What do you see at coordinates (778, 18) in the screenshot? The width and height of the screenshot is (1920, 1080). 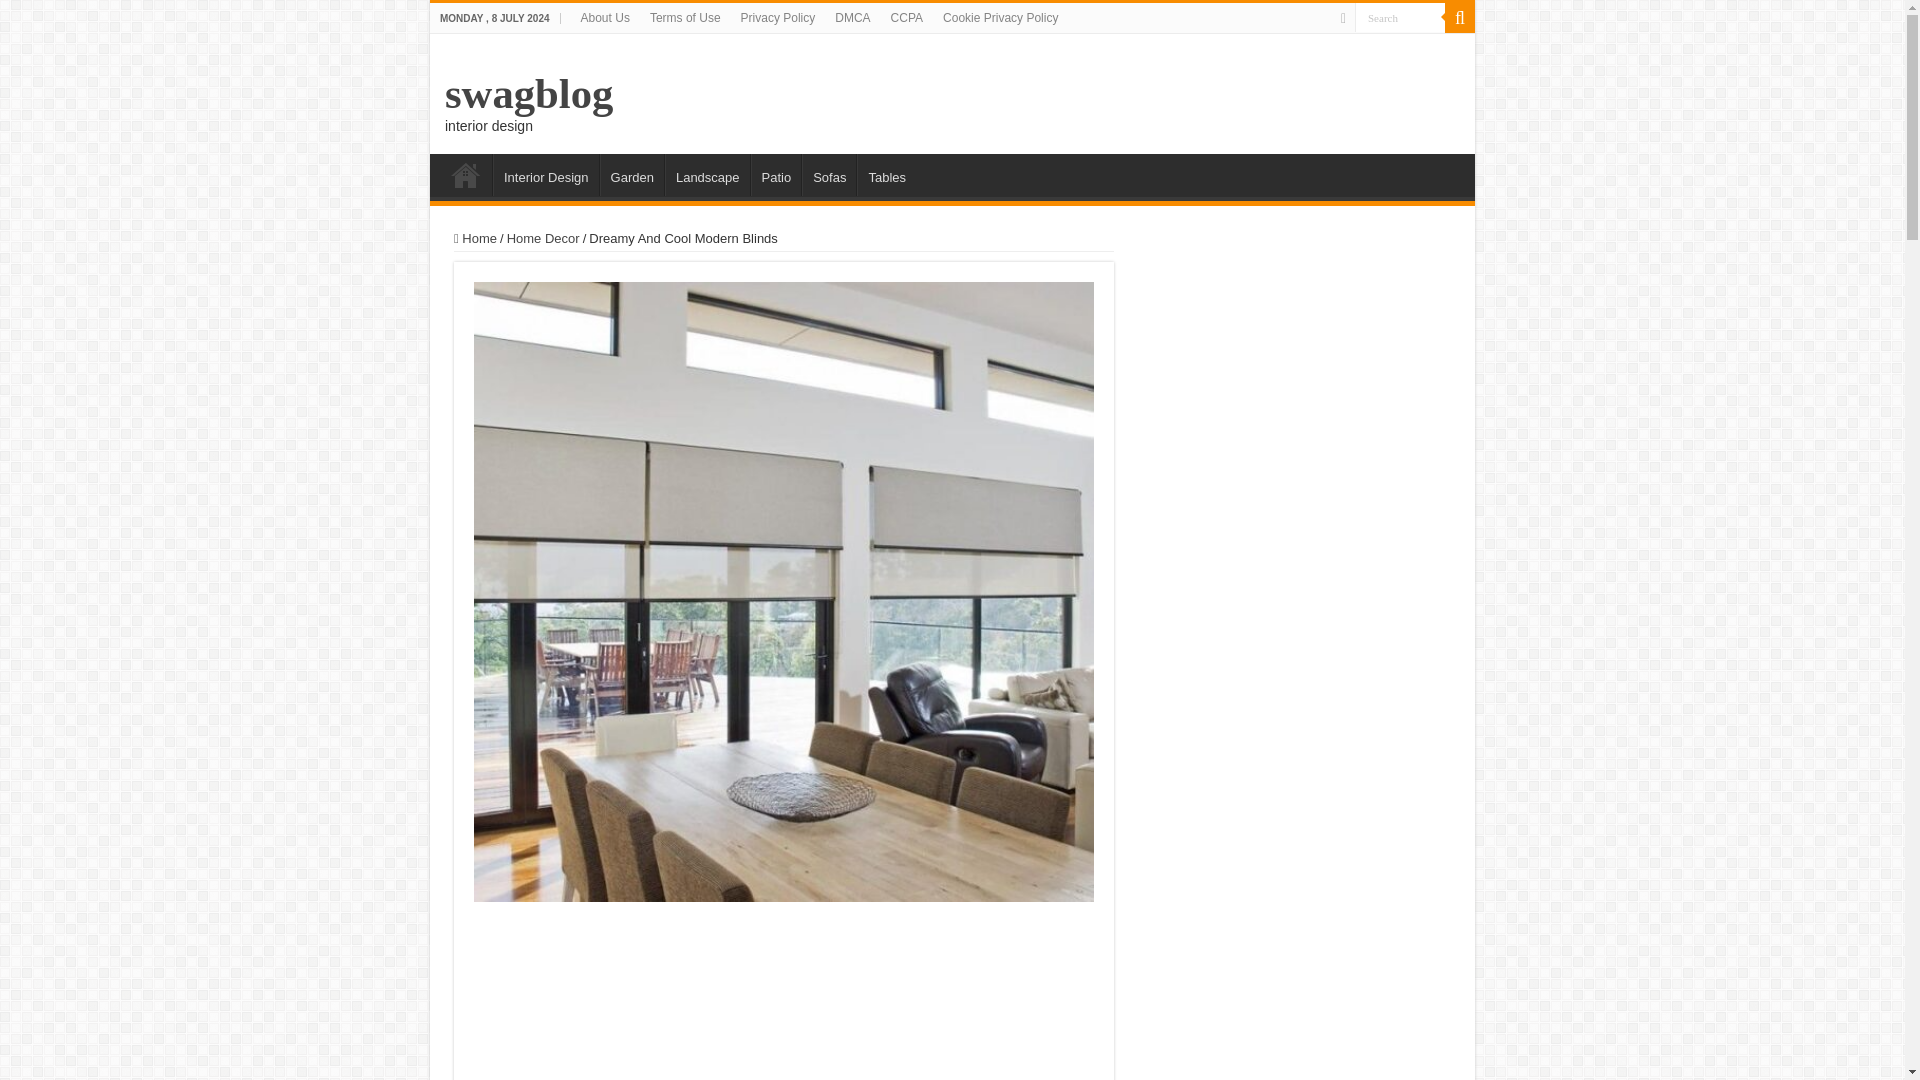 I see `Privacy Policy` at bounding box center [778, 18].